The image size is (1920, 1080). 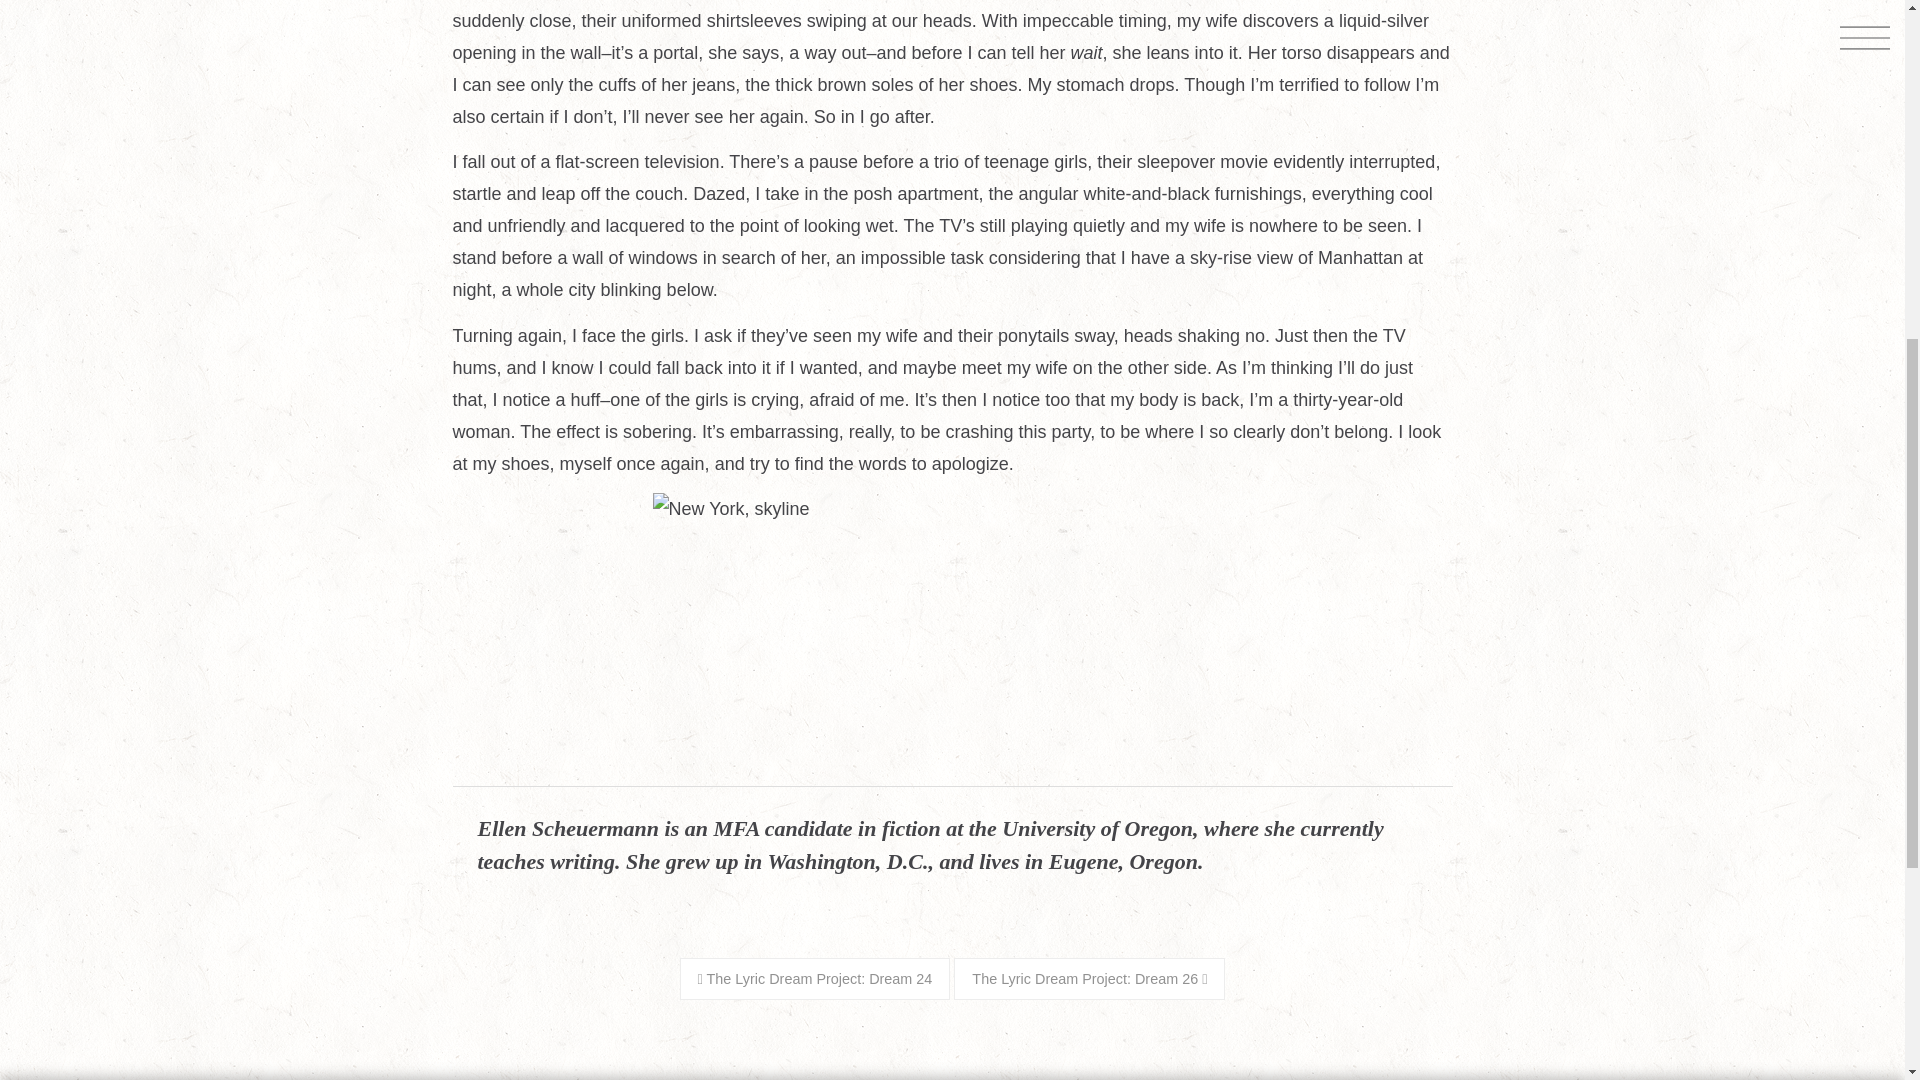 What do you see at coordinates (1089, 978) in the screenshot?
I see `The Lyric Dream Project: Dream 26` at bounding box center [1089, 978].